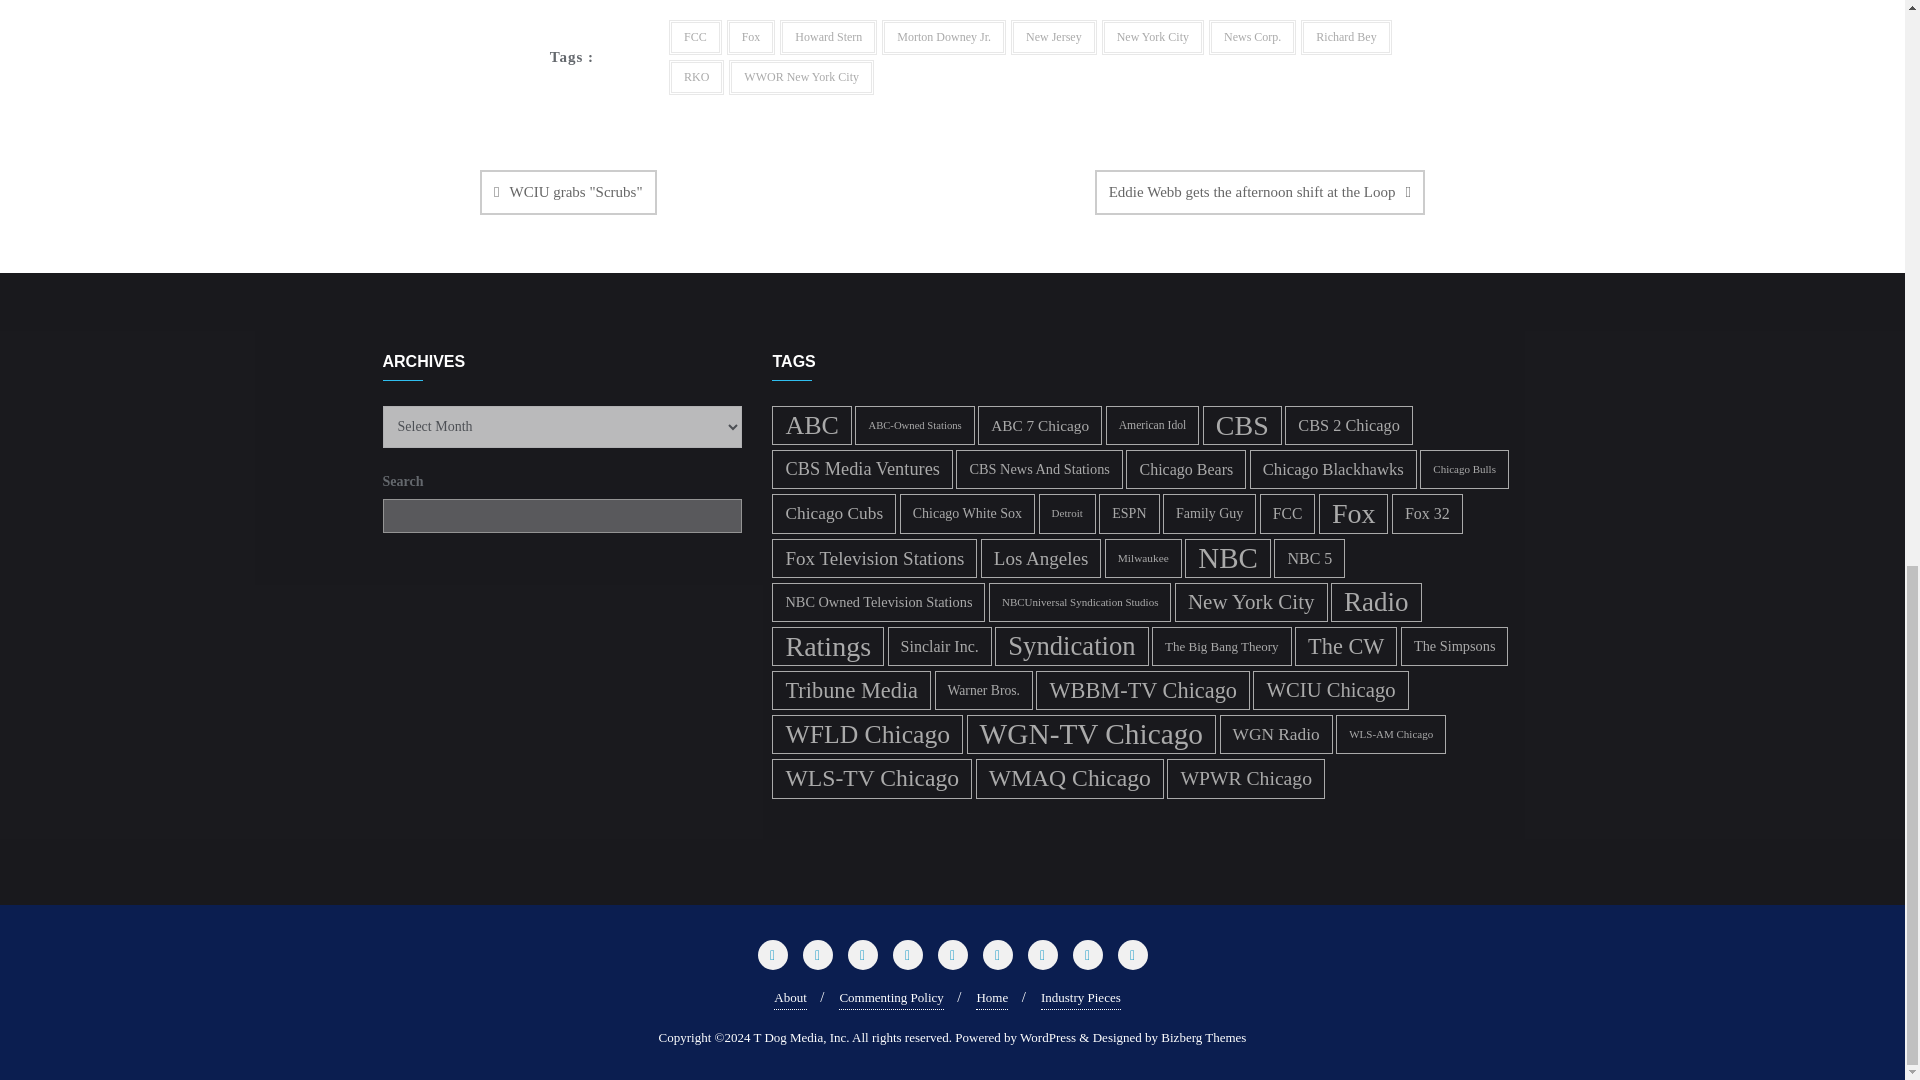 This screenshot has width=1920, height=1080. I want to click on WWOR New York City, so click(801, 78).